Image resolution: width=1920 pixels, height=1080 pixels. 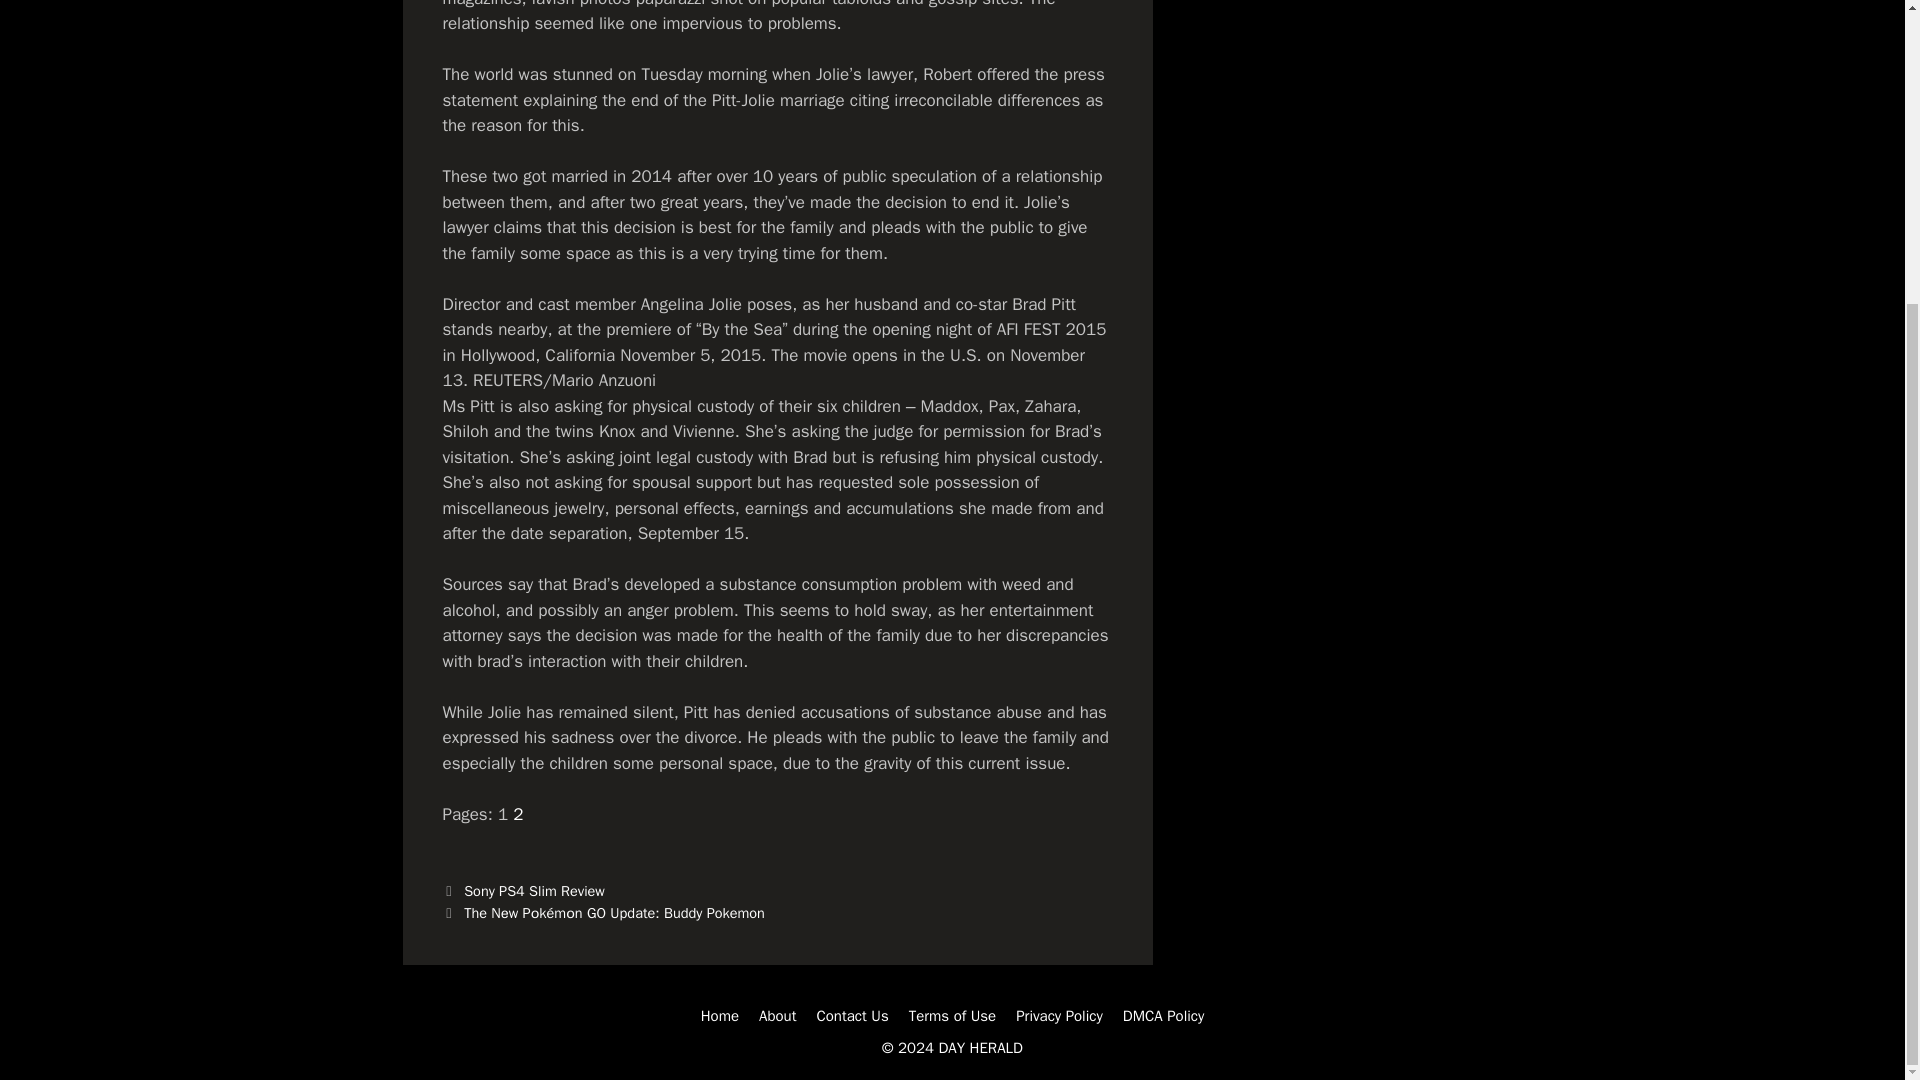 I want to click on DMCA Policy, so click(x=1164, y=1015).